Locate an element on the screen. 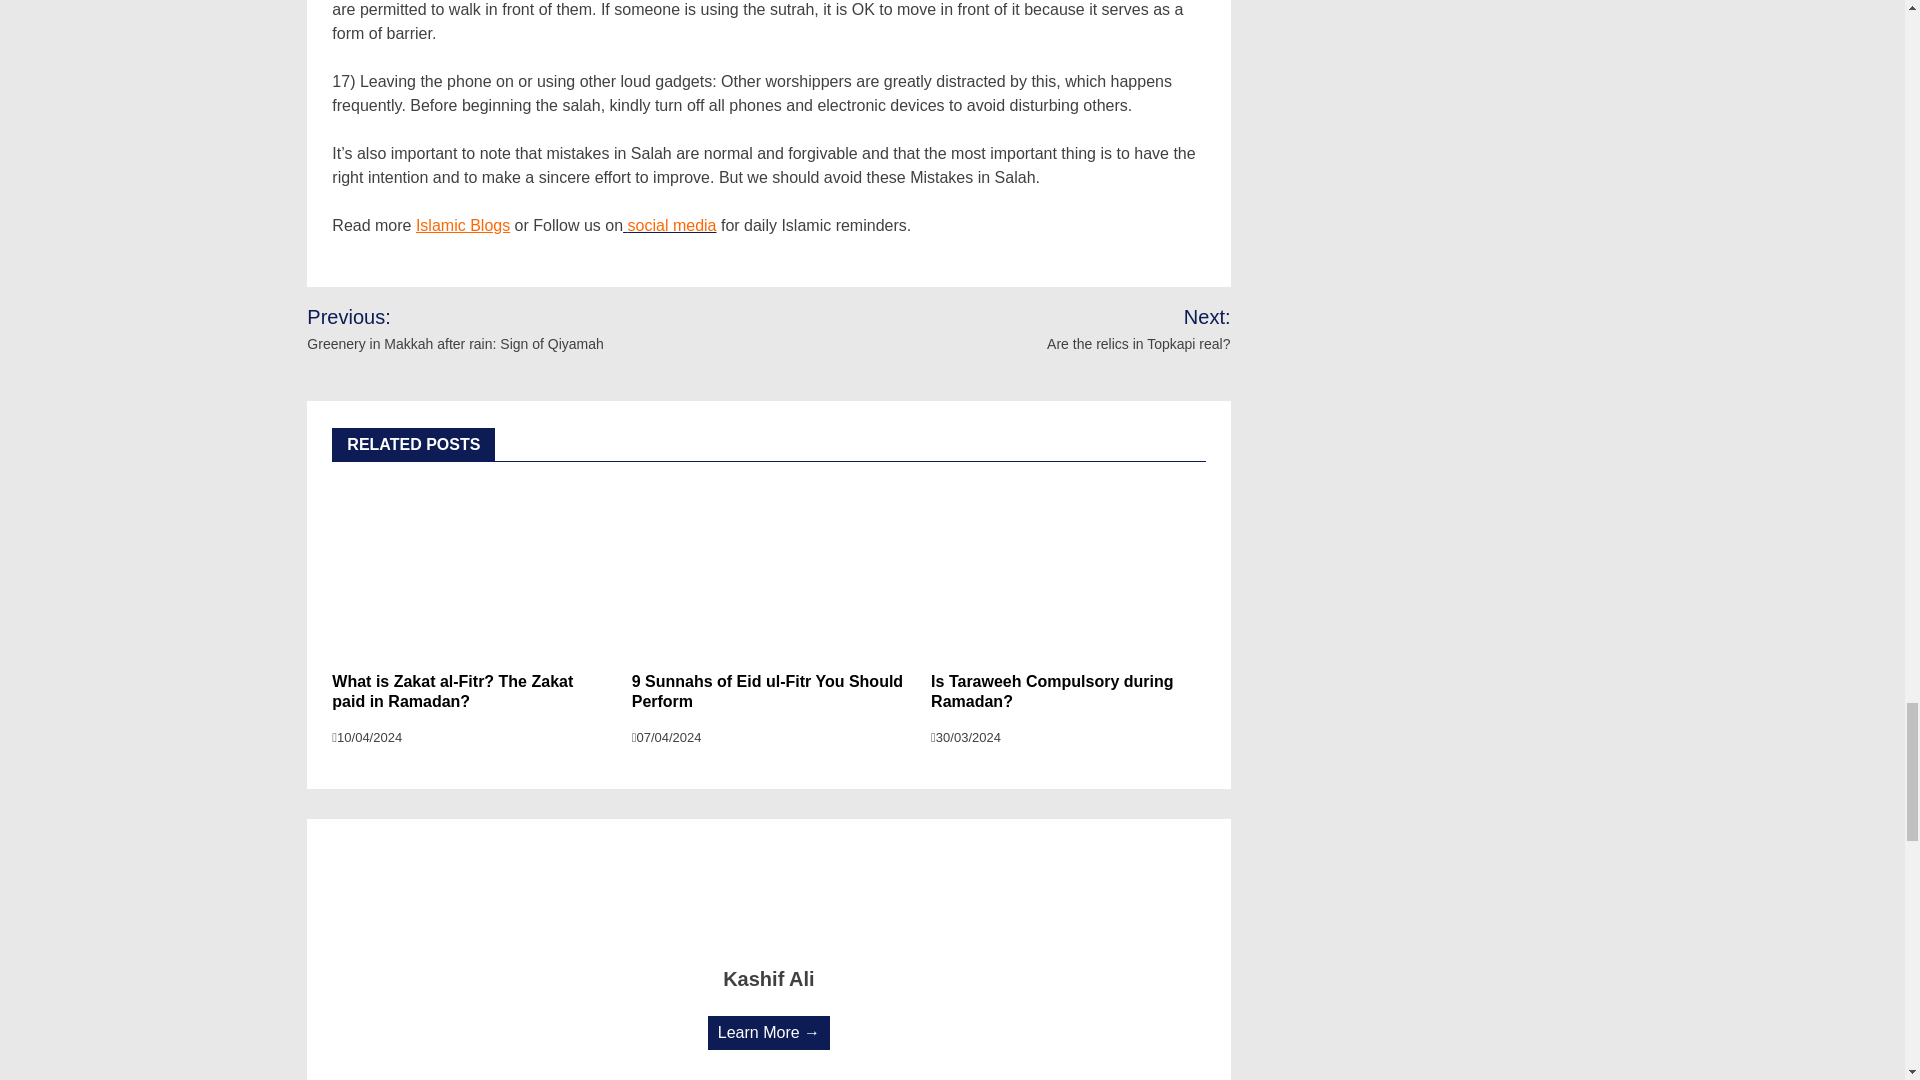 This screenshot has height=1080, width=1920. Previous: Greenery in Makkah after rain: Sign of Qiyamah is located at coordinates (499, 329).